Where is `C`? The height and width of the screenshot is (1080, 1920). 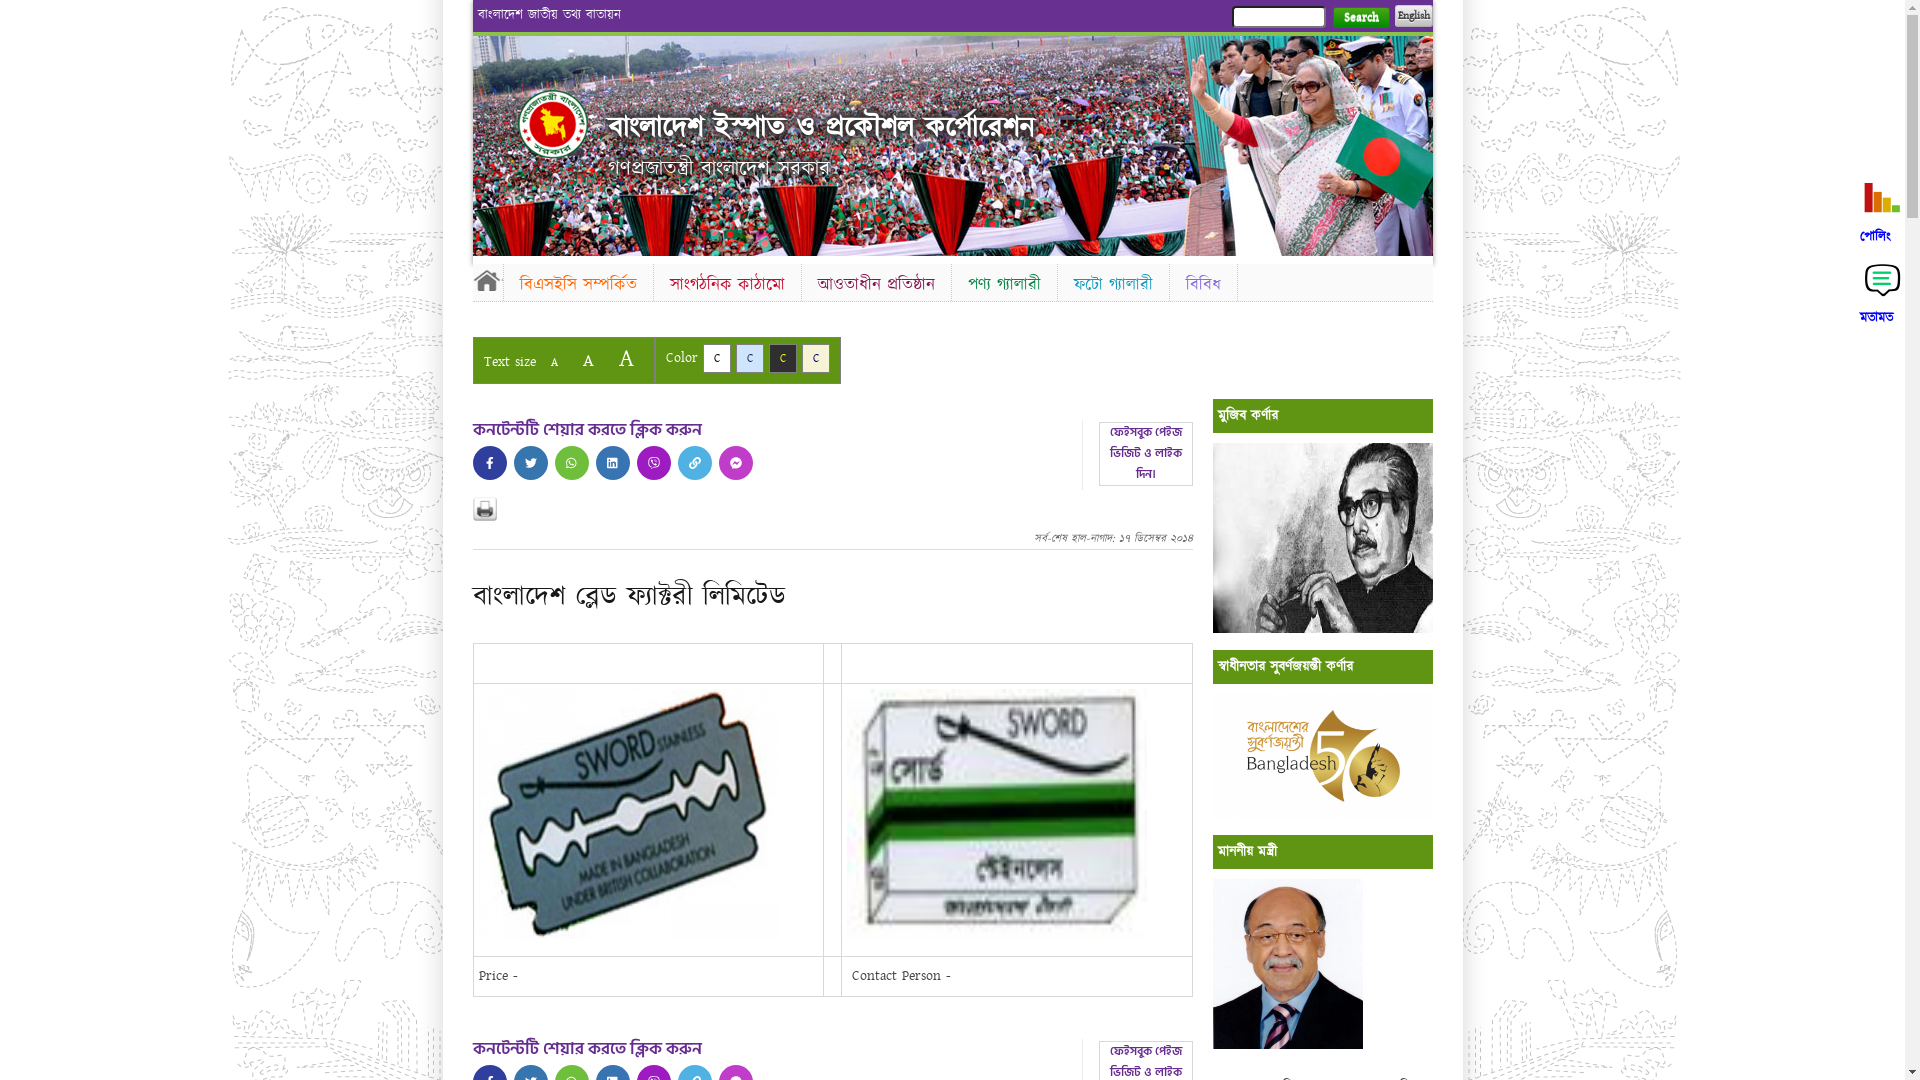
C is located at coordinates (750, 358).